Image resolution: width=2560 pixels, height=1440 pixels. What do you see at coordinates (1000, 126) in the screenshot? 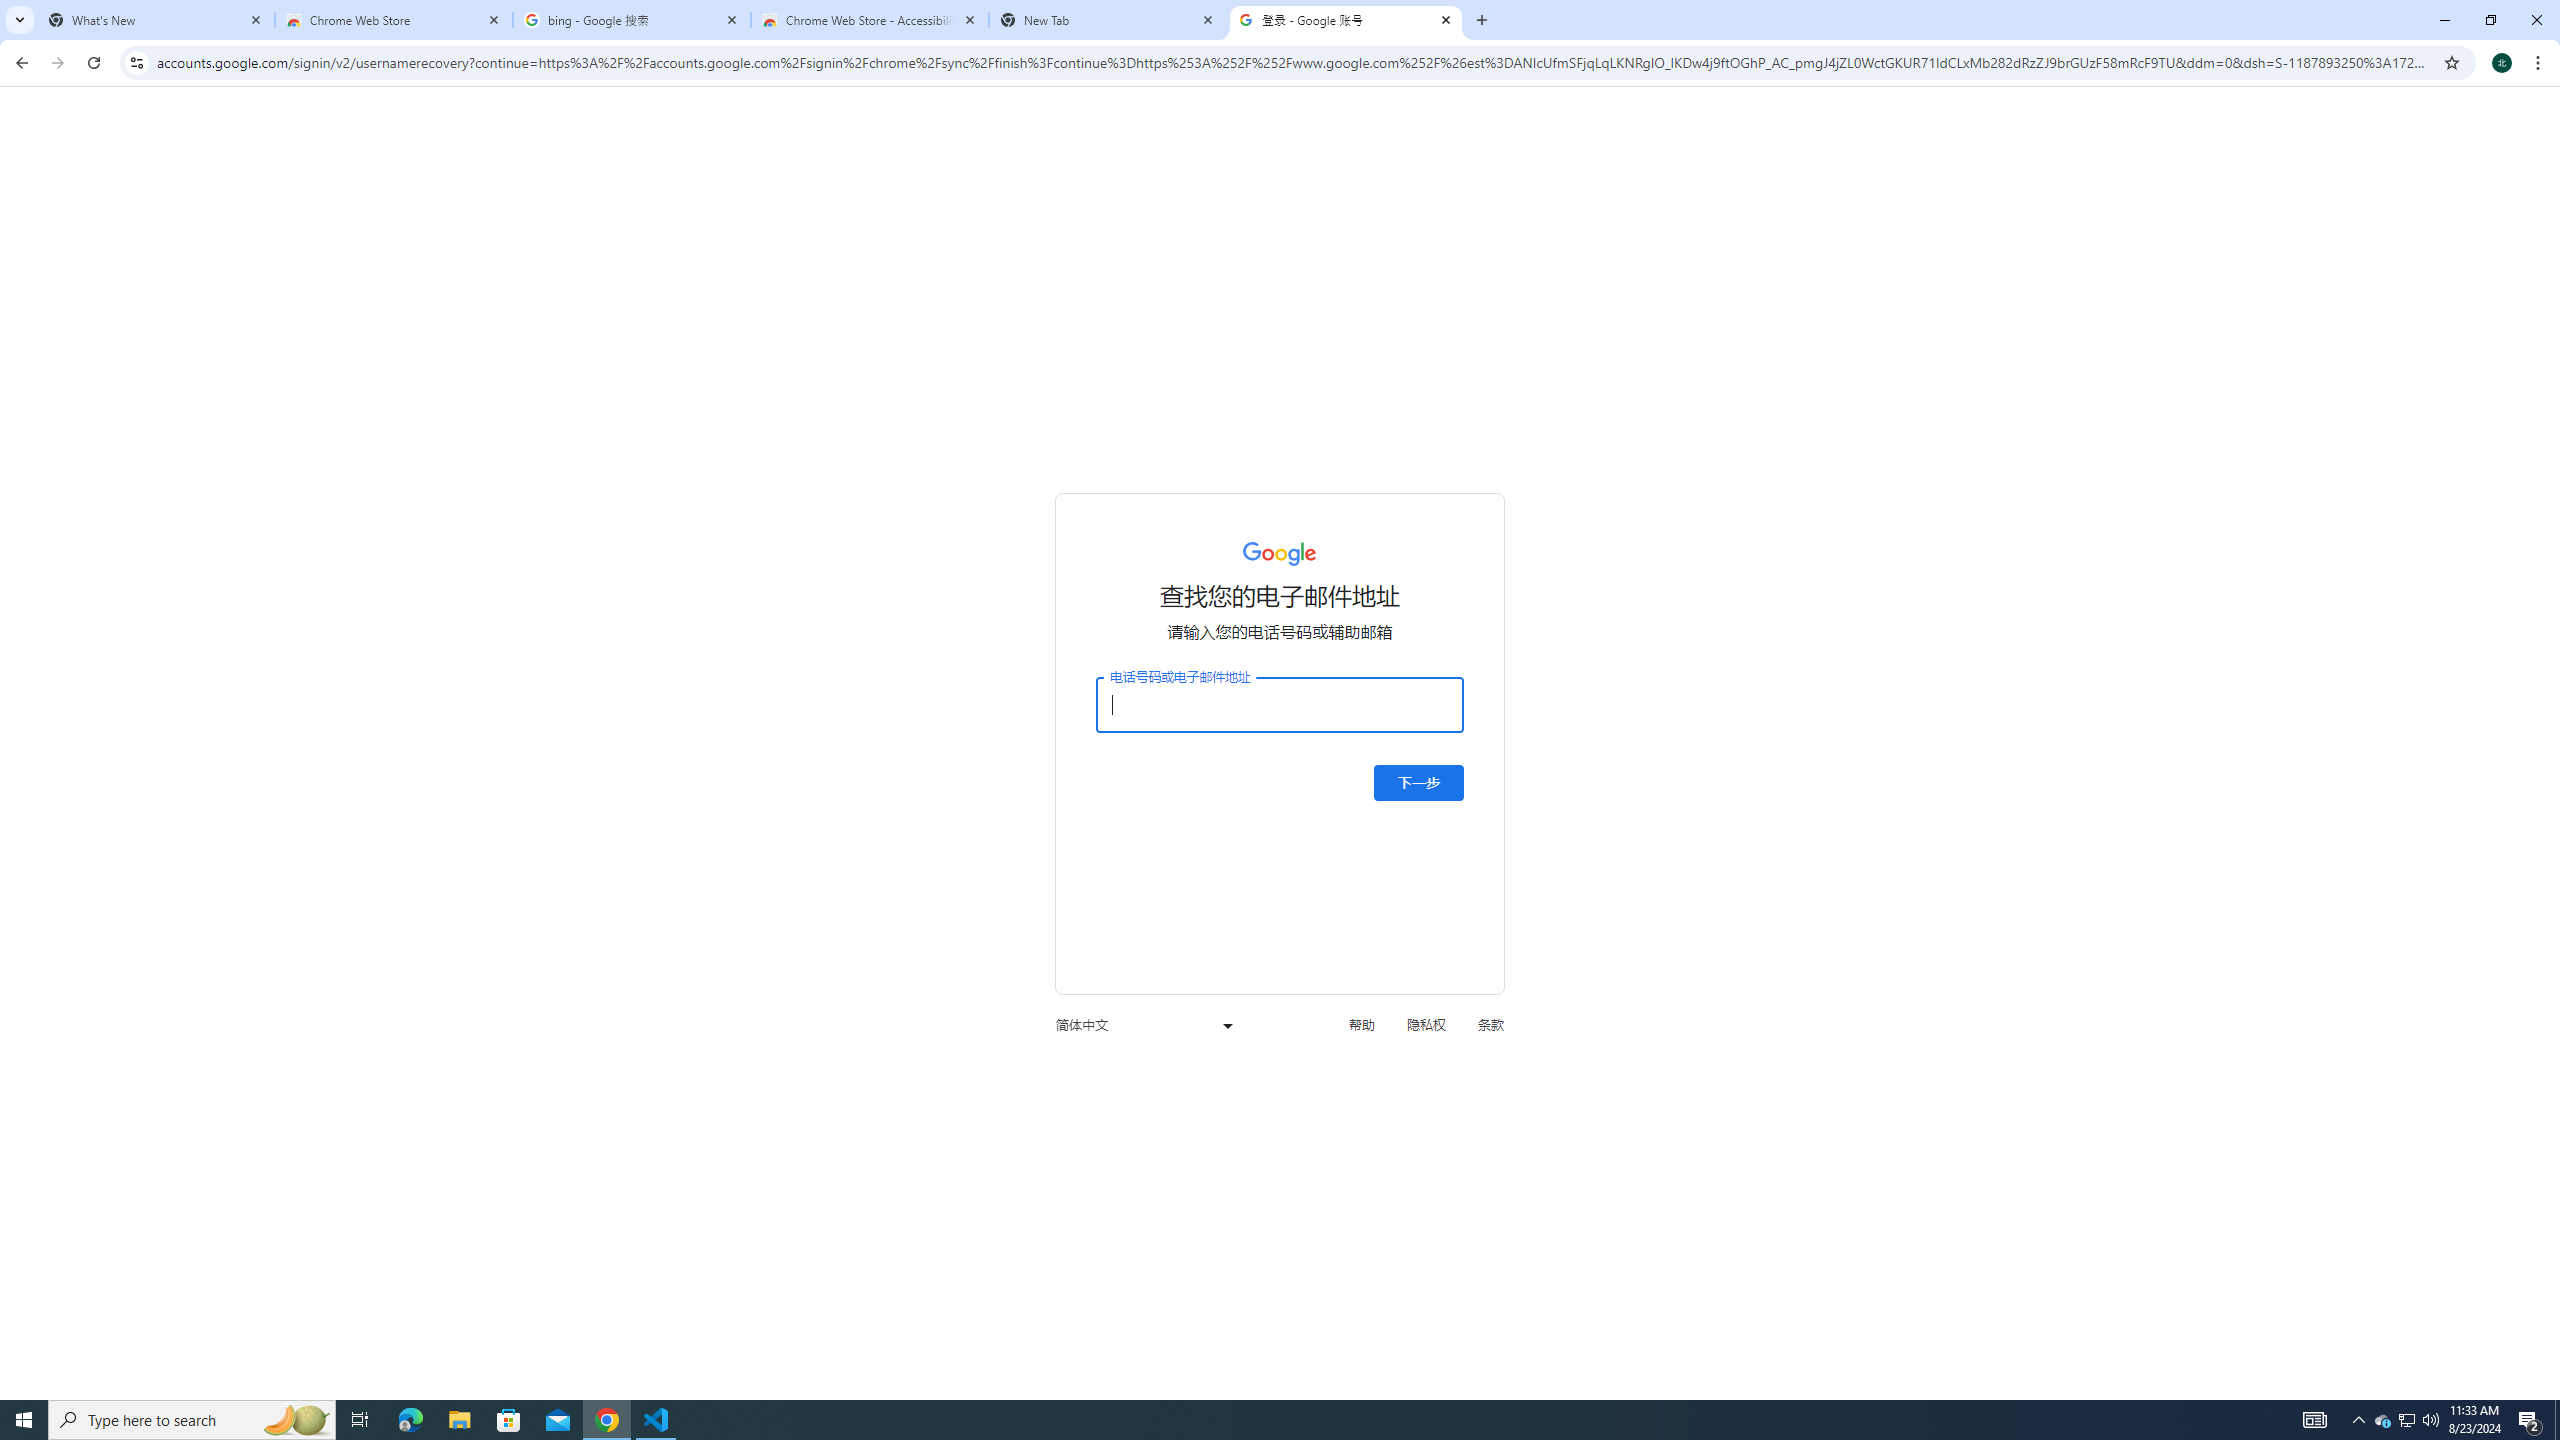
I see `Simplified` at bounding box center [1000, 126].